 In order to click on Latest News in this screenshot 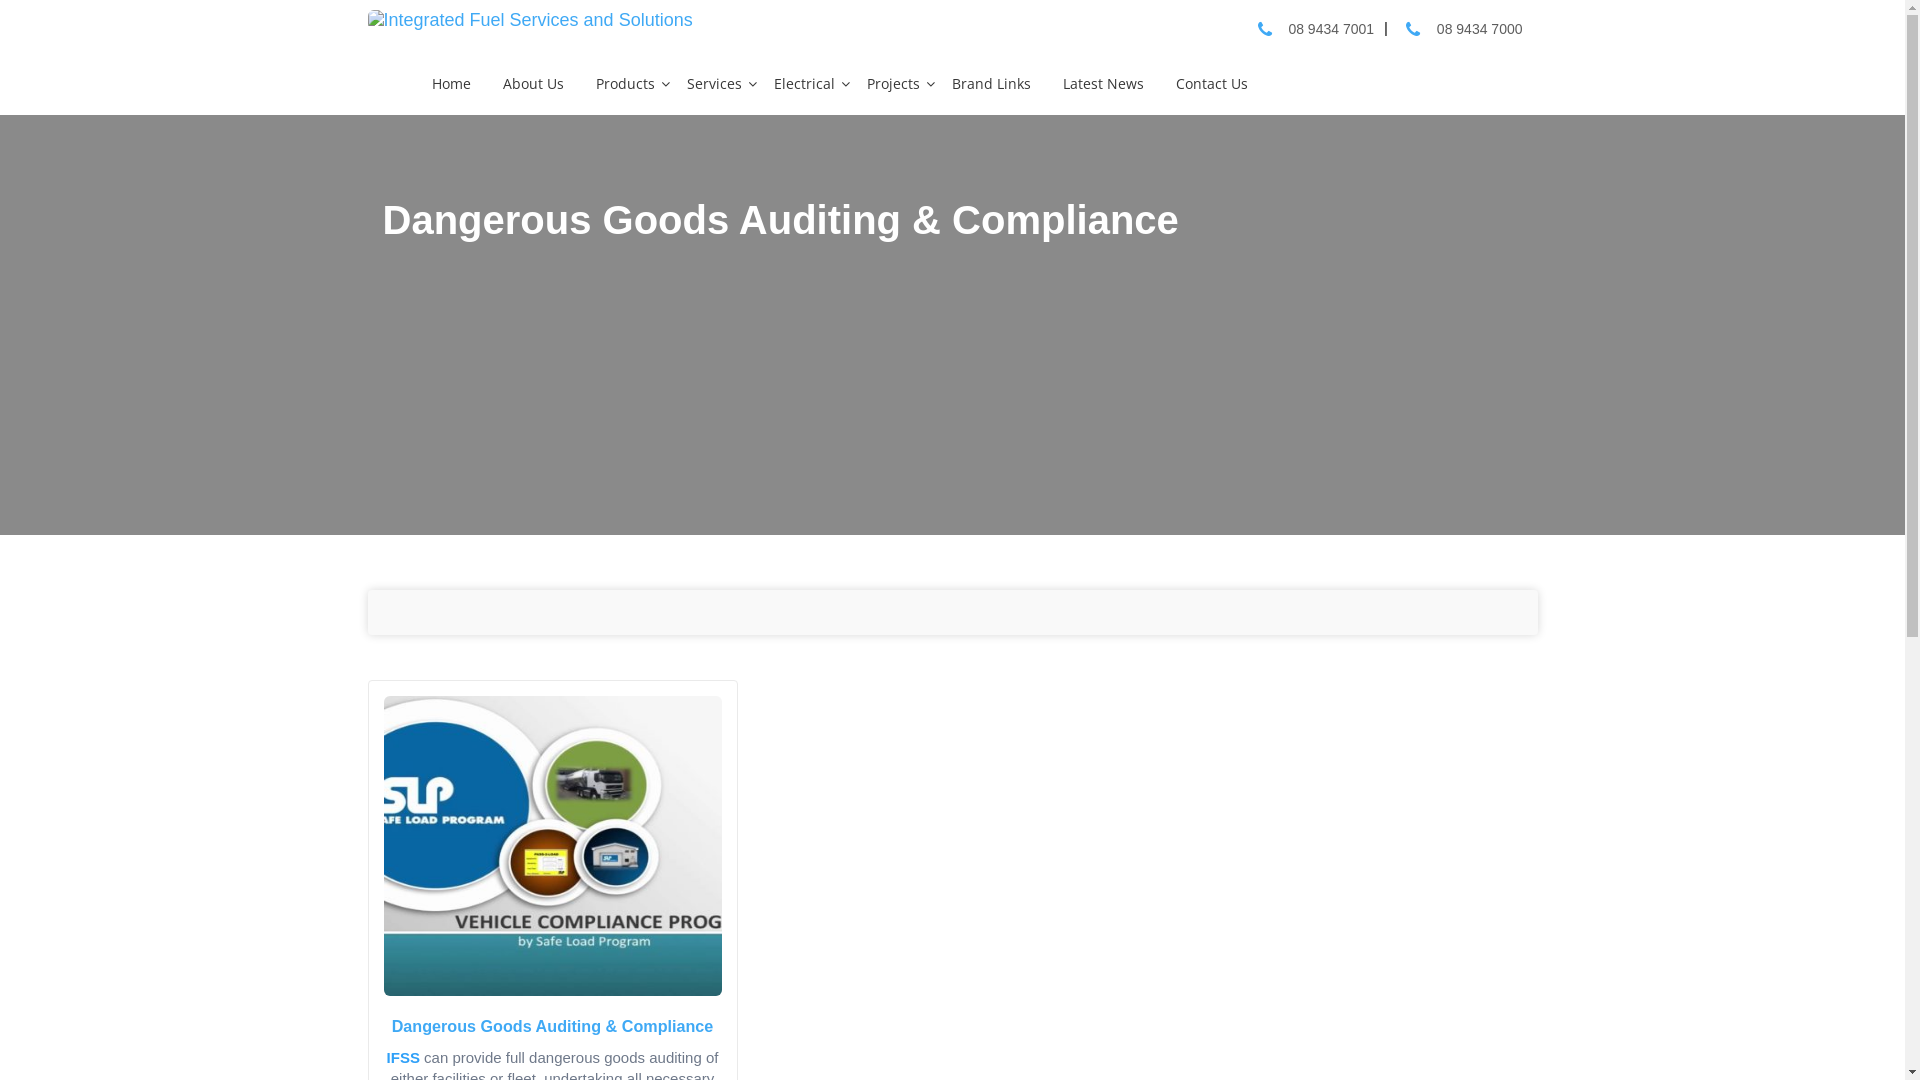, I will do `click(1104, 84)`.